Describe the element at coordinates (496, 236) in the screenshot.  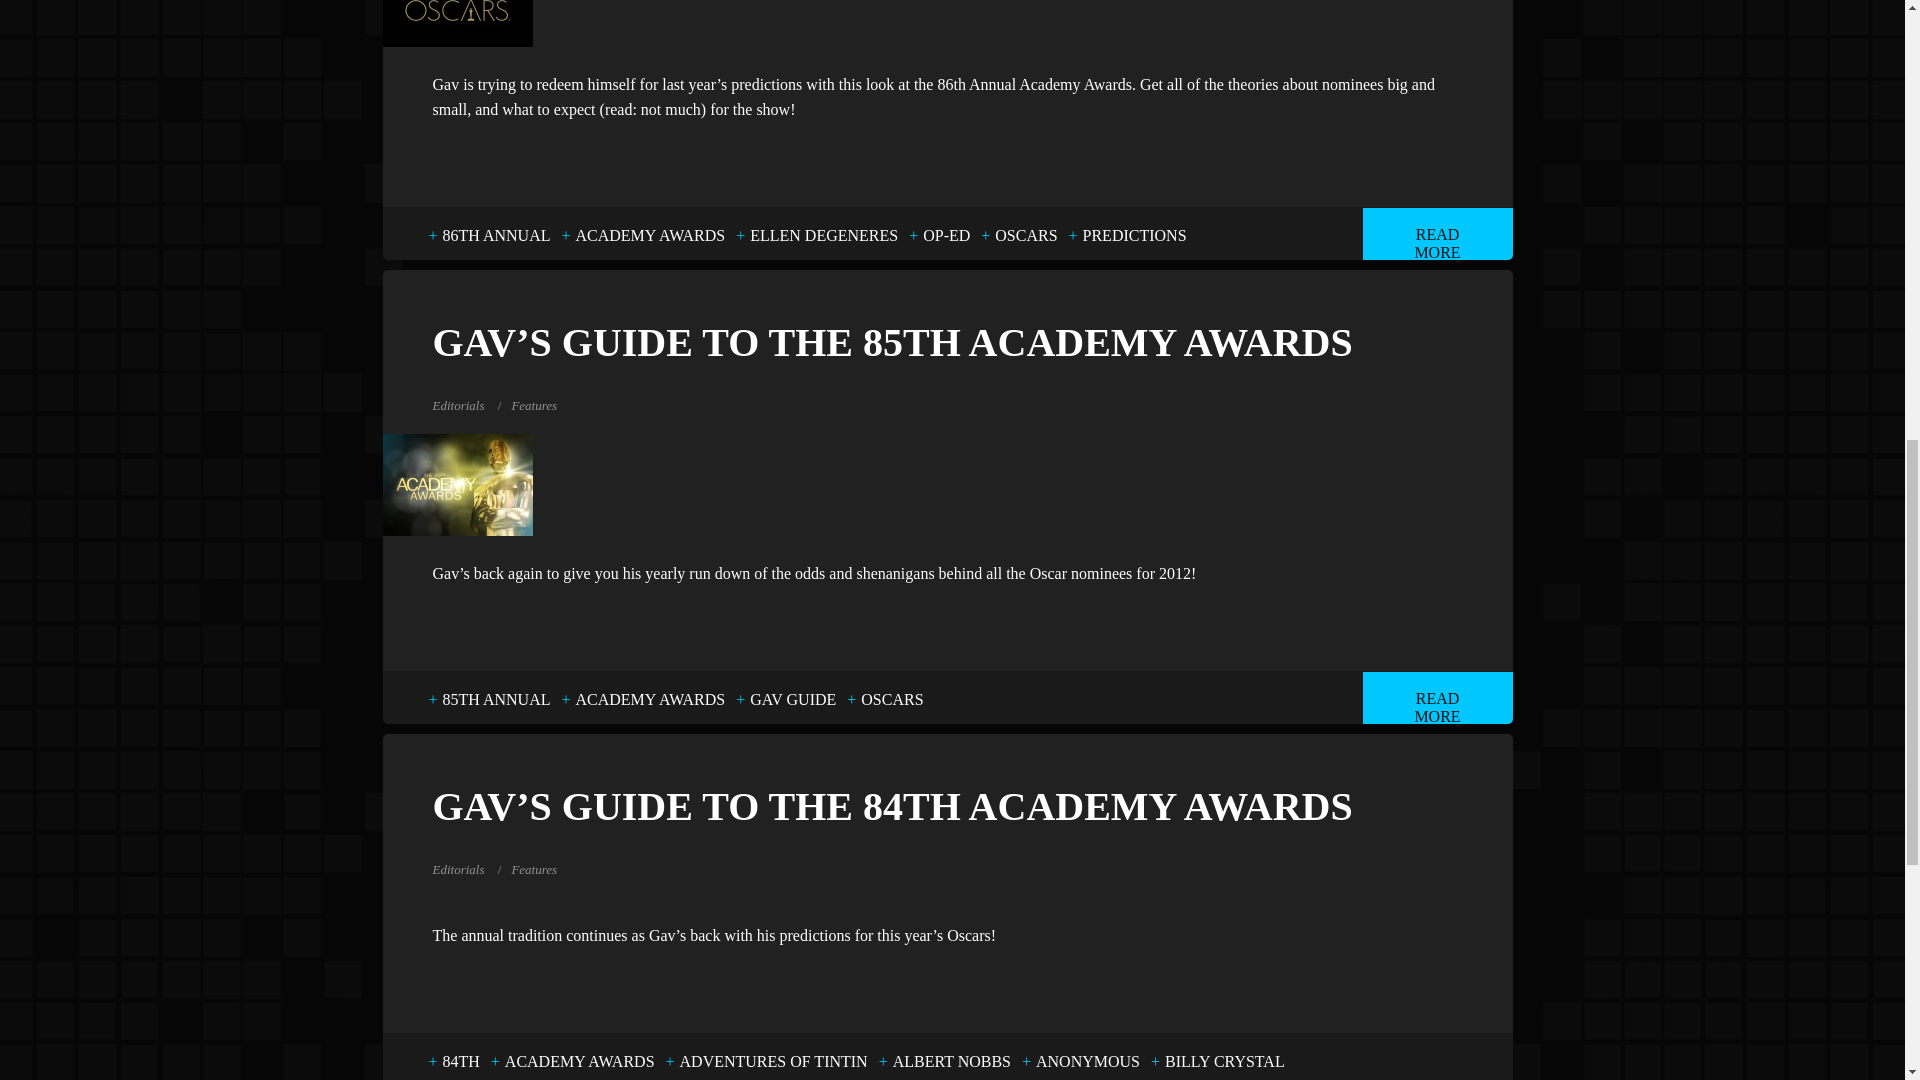
I see `86TH ANNUAL` at that location.